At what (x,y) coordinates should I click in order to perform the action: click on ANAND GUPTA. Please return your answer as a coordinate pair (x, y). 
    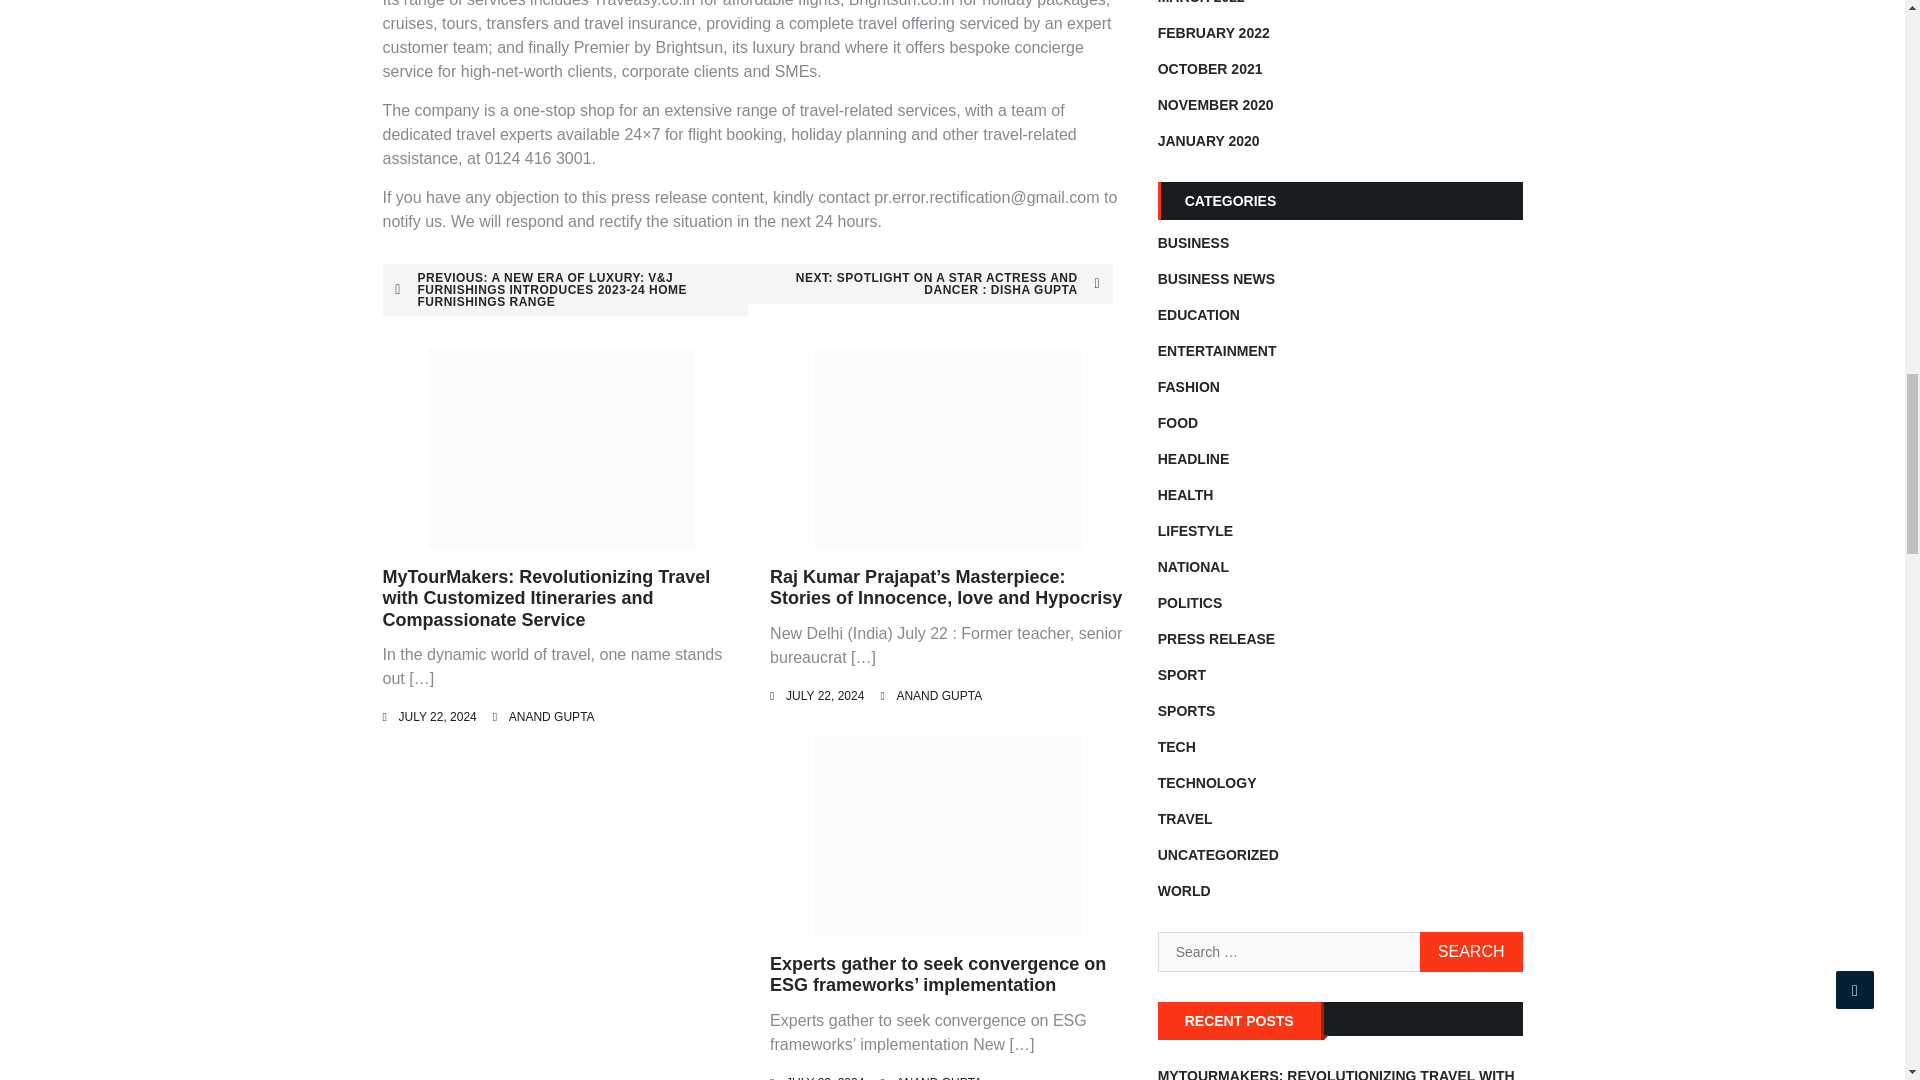
    Looking at the image, I should click on (552, 716).